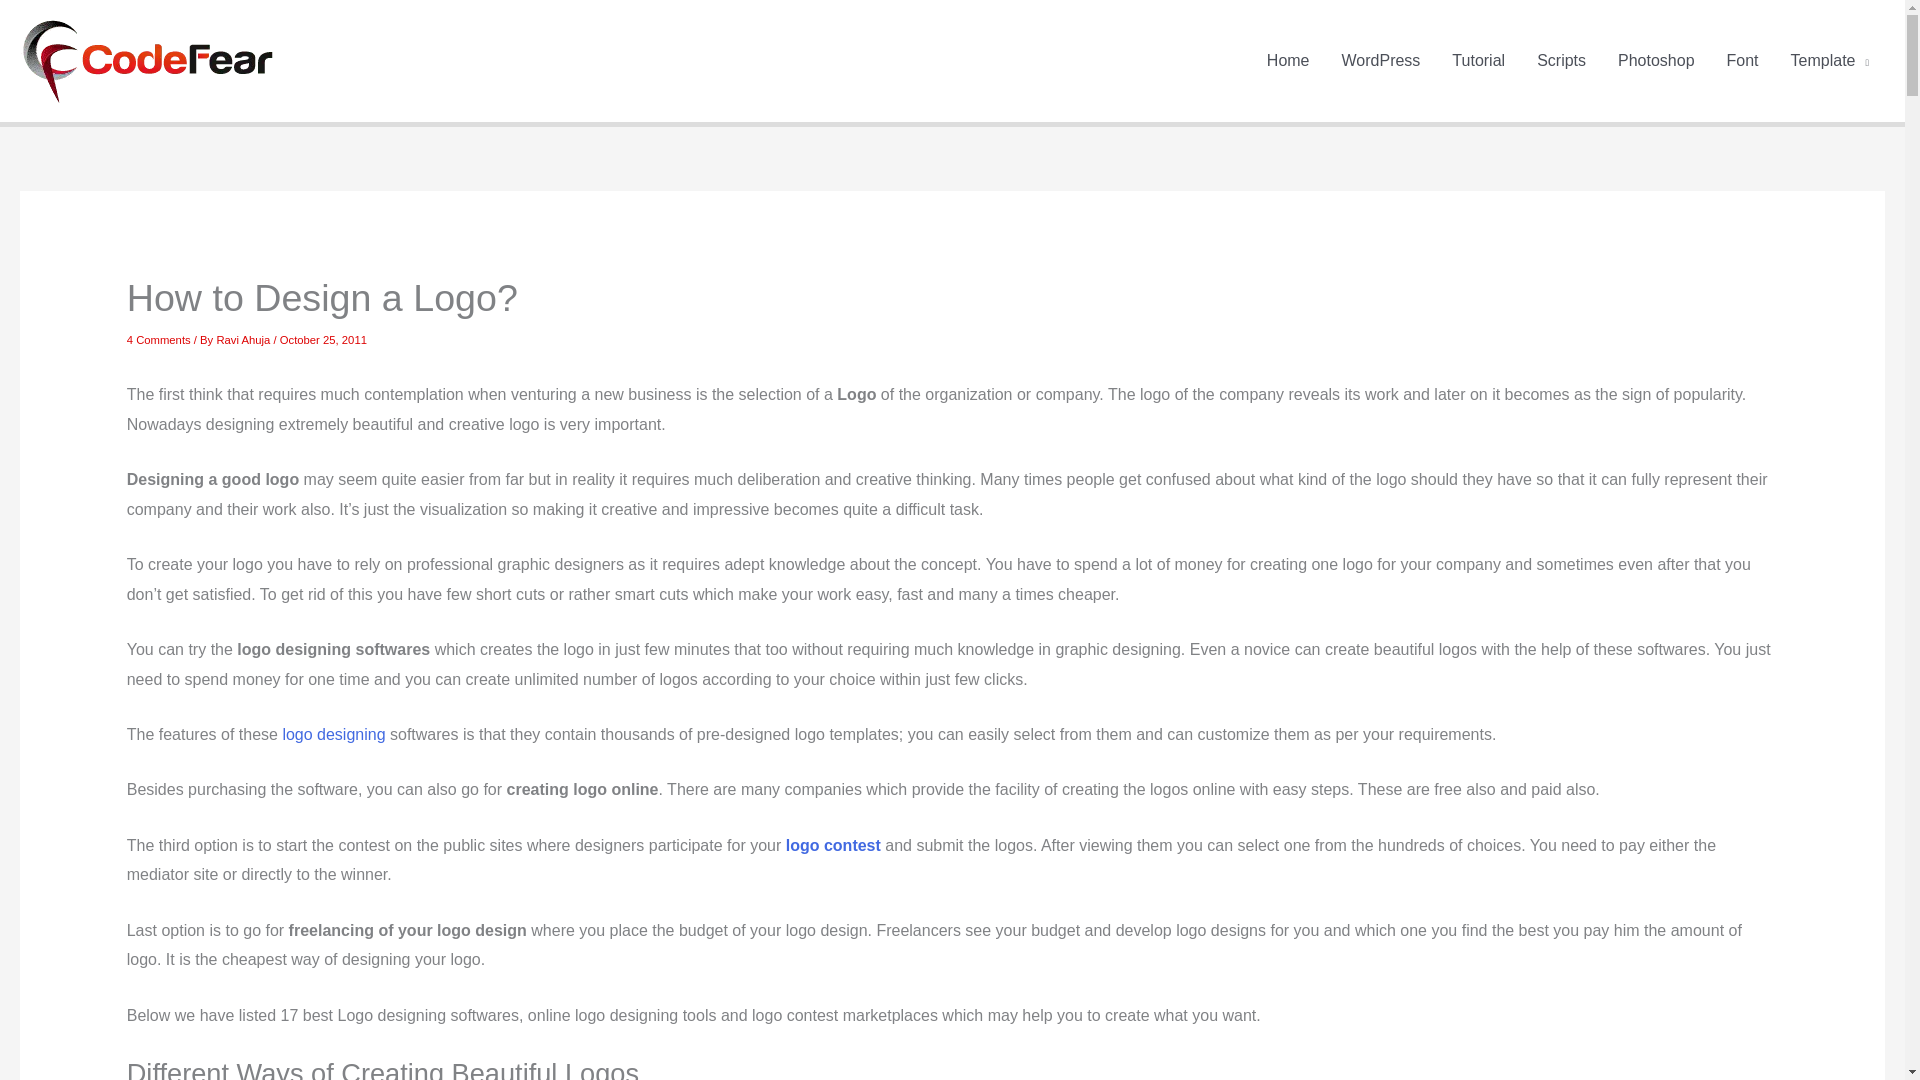 The height and width of the screenshot is (1080, 1920). What do you see at coordinates (244, 339) in the screenshot?
I see `Ravi Ahuja` at bounding box center [244, 339].